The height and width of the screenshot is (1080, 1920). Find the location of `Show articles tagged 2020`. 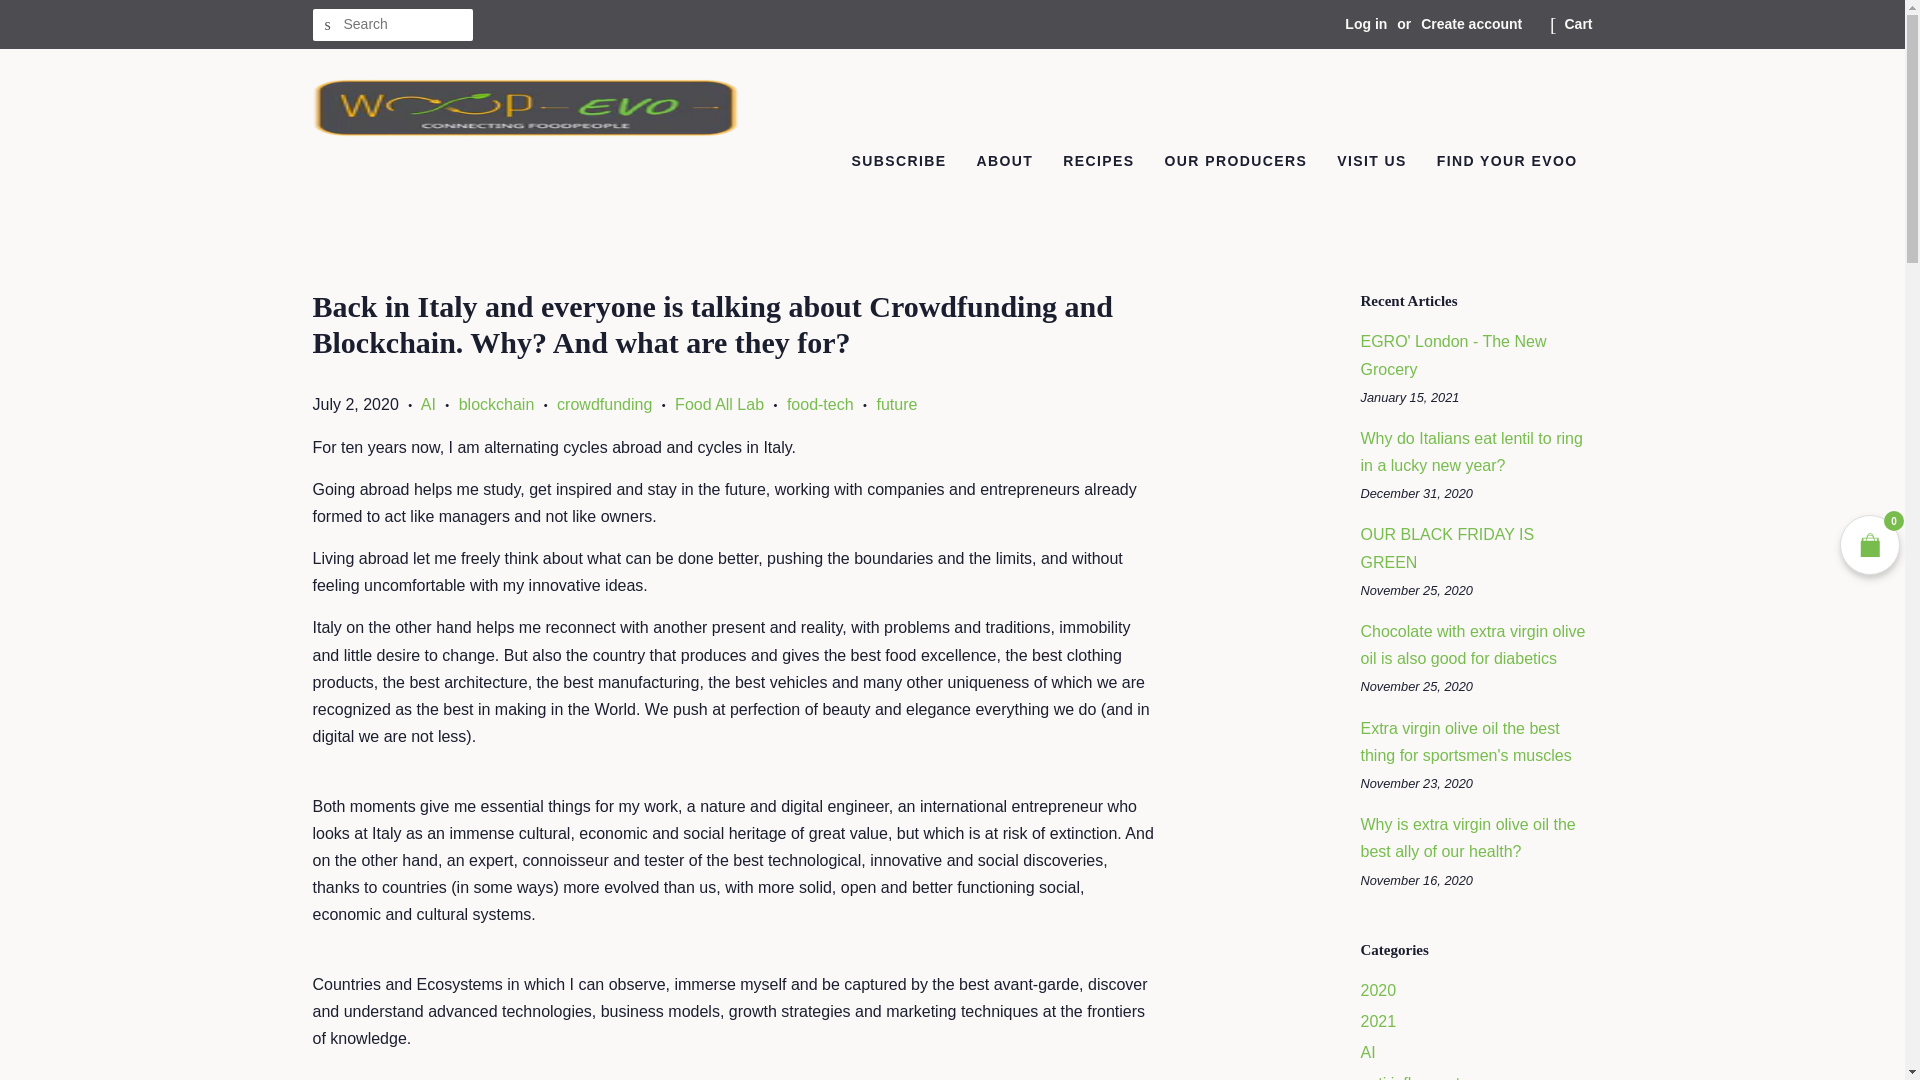

Show articles tagged 2020 is located at coordinates (1377, 990).